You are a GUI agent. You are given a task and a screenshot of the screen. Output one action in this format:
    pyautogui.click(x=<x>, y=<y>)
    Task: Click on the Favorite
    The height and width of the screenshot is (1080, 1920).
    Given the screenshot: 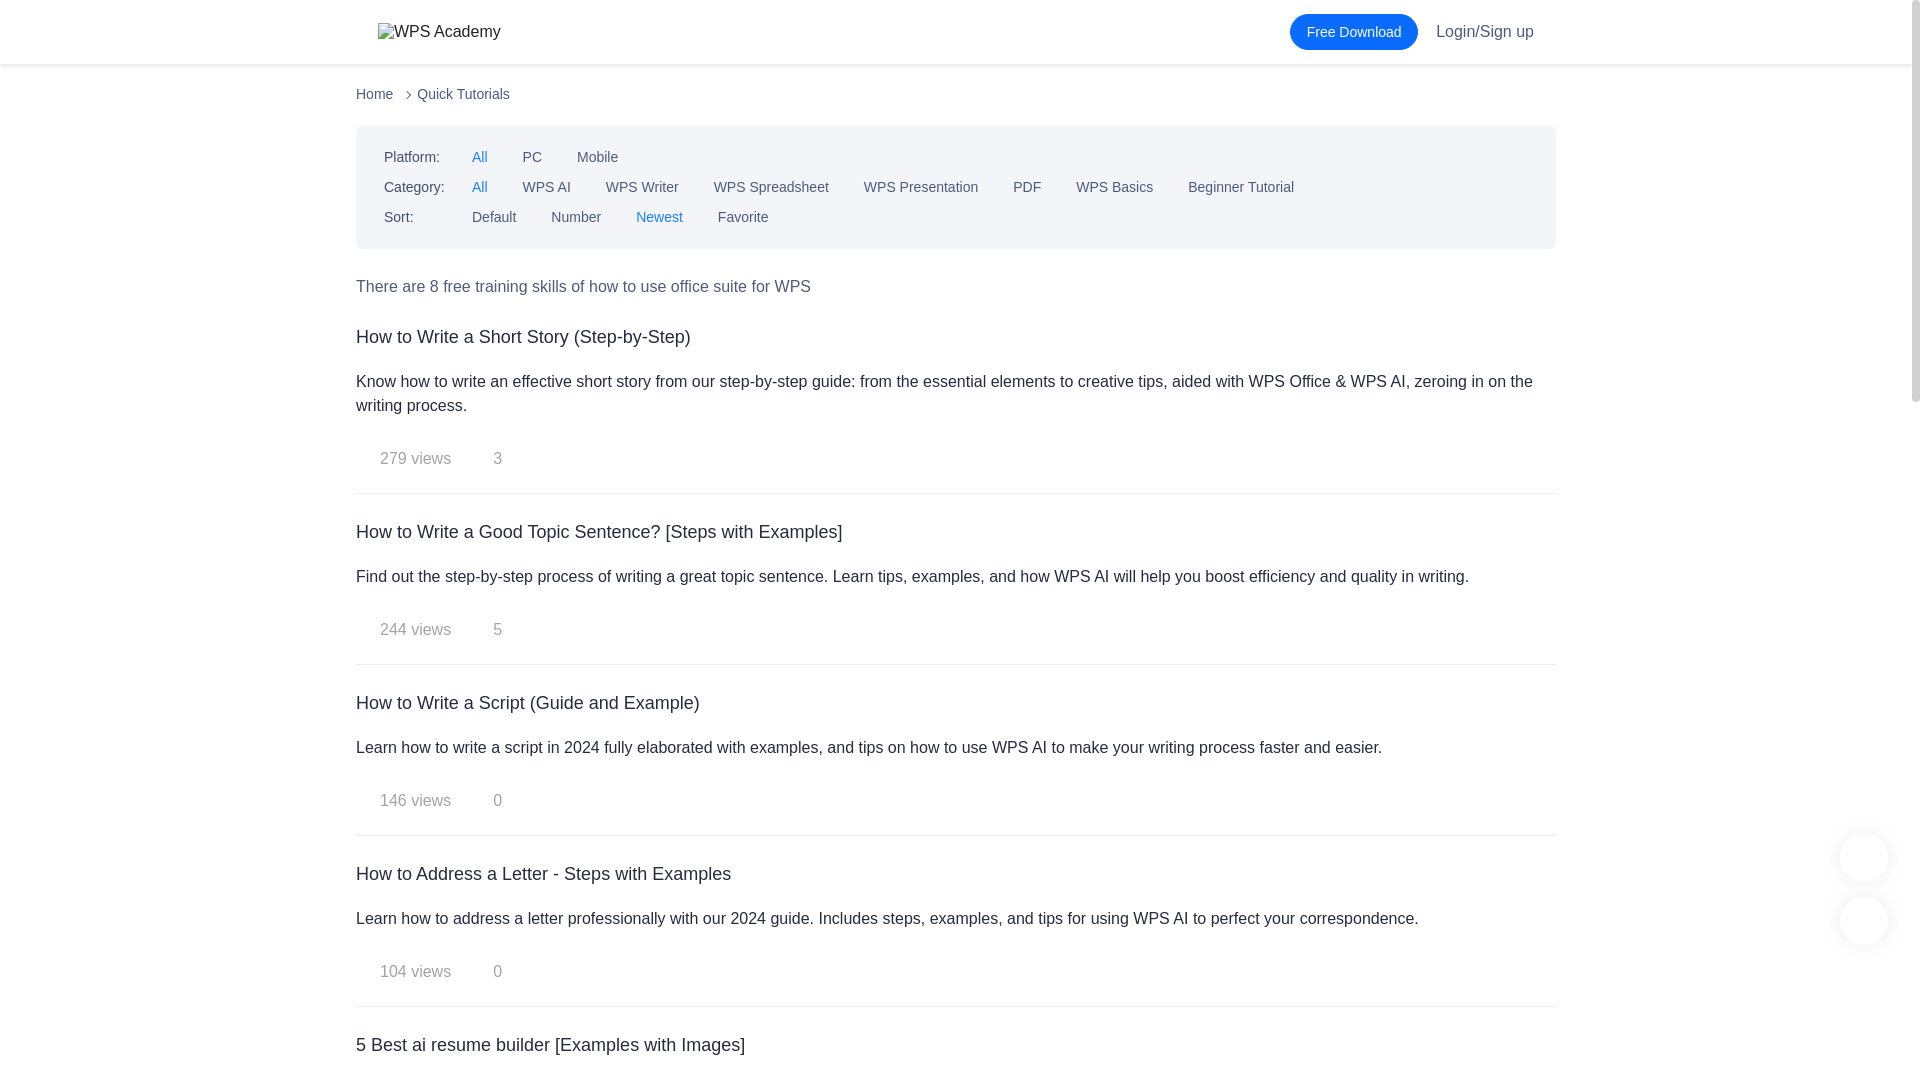 What is the action you would take?
    pyautogui.click(x=744, y=216)
    